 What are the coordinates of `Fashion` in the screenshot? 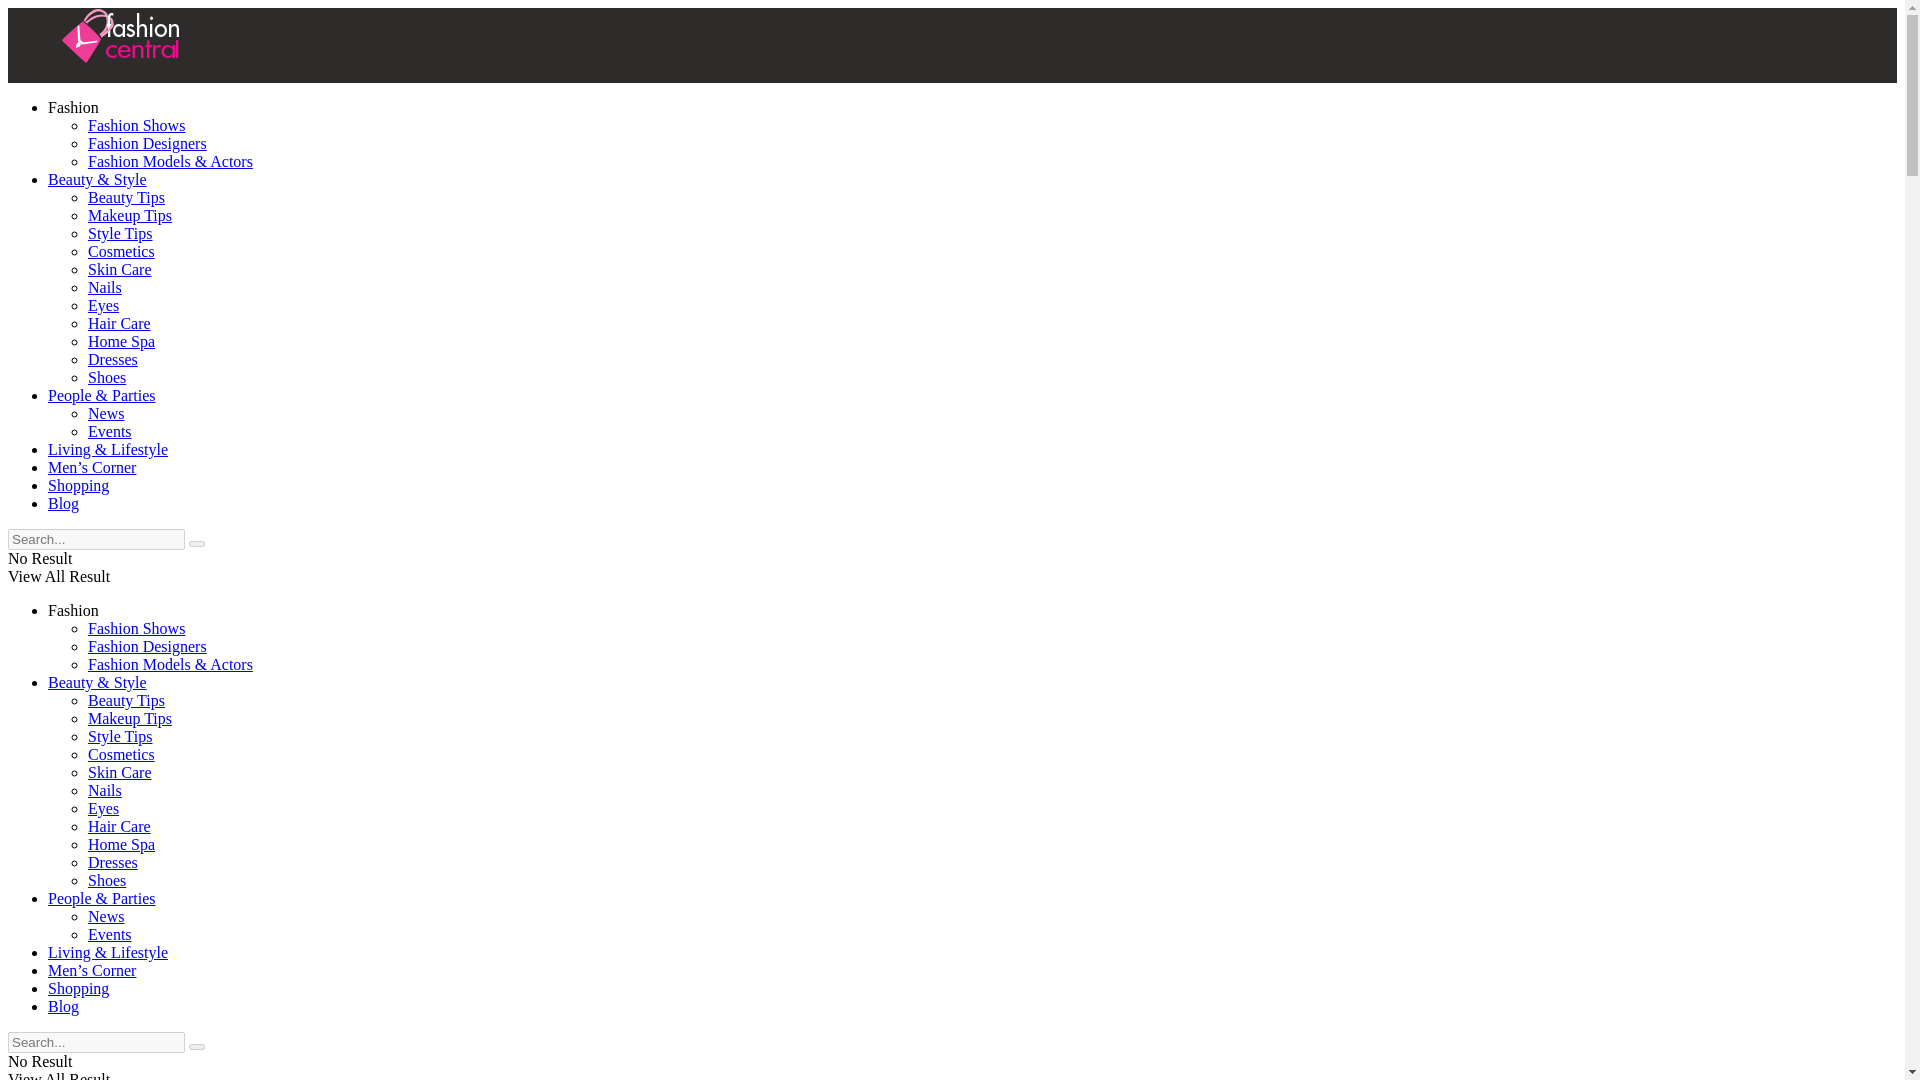 It's located at (74, 610).